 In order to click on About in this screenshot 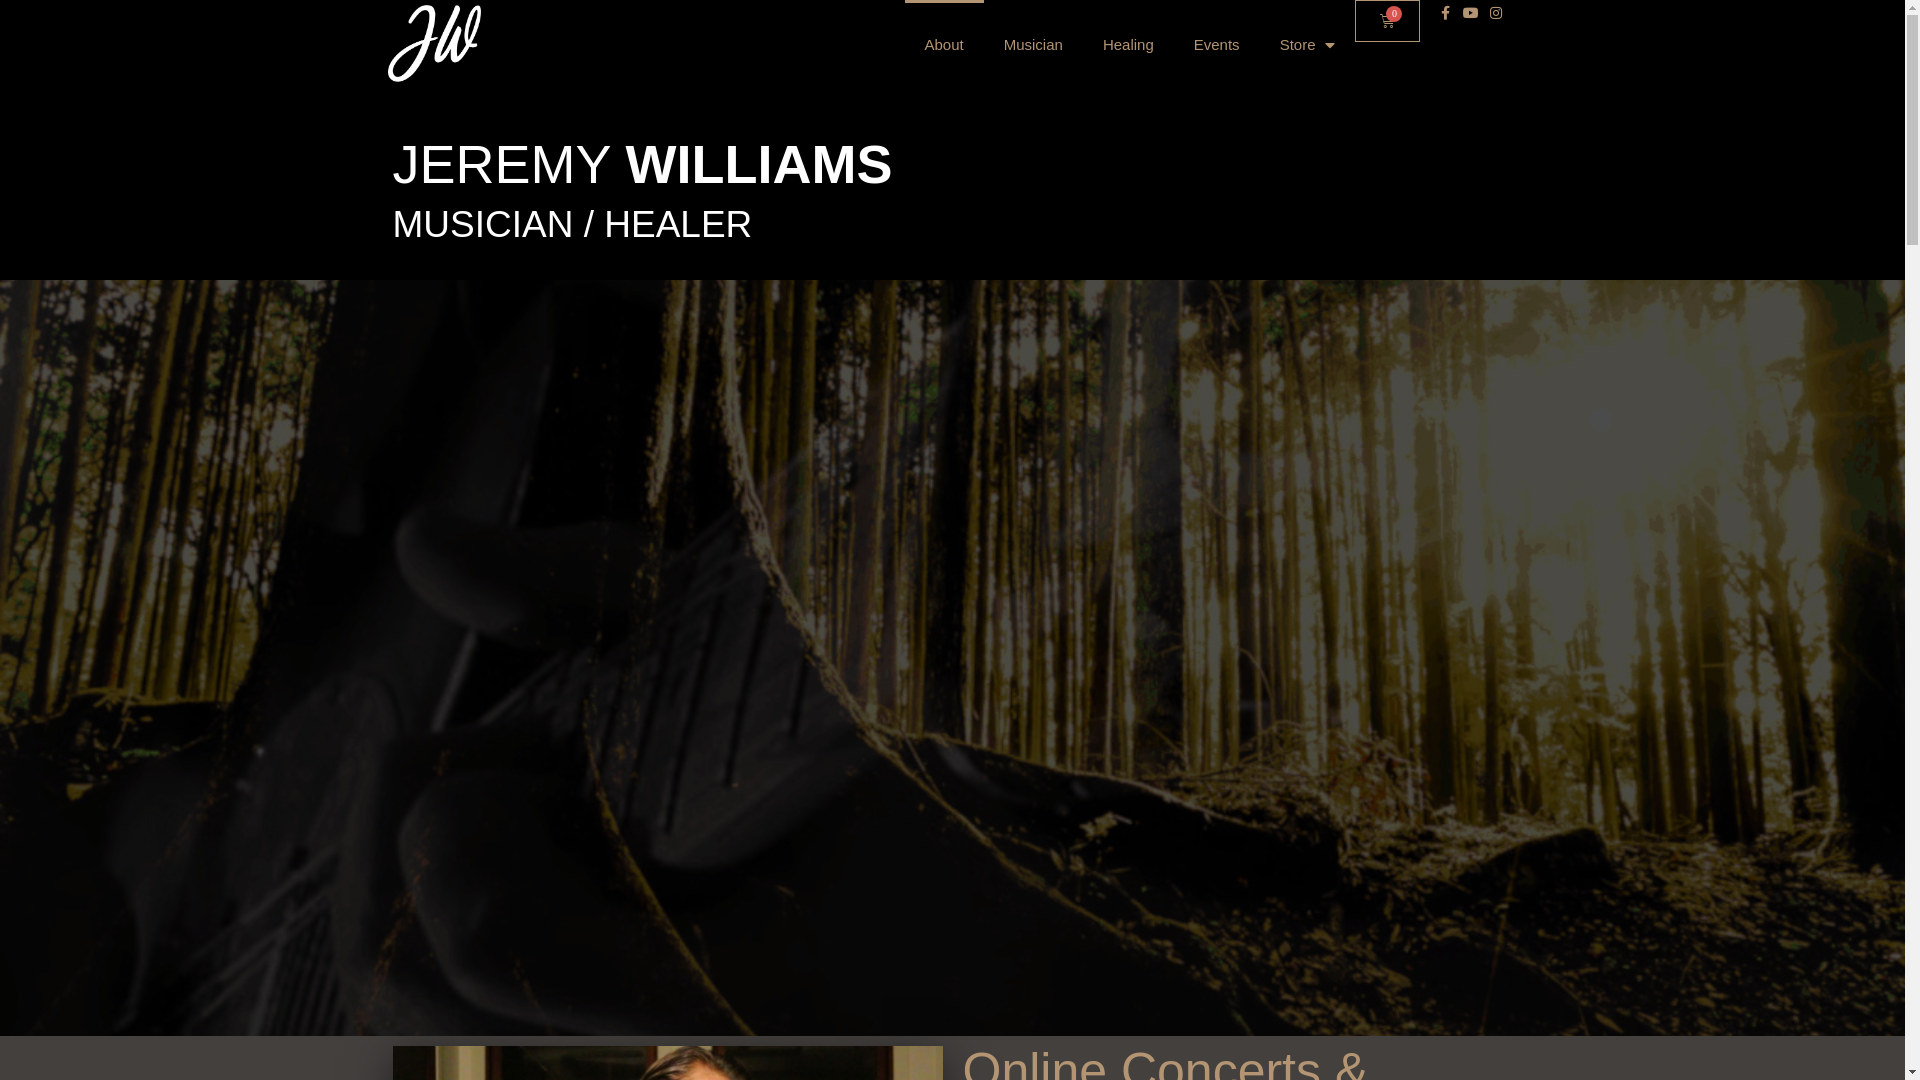, I will do `click(944, 45)`.